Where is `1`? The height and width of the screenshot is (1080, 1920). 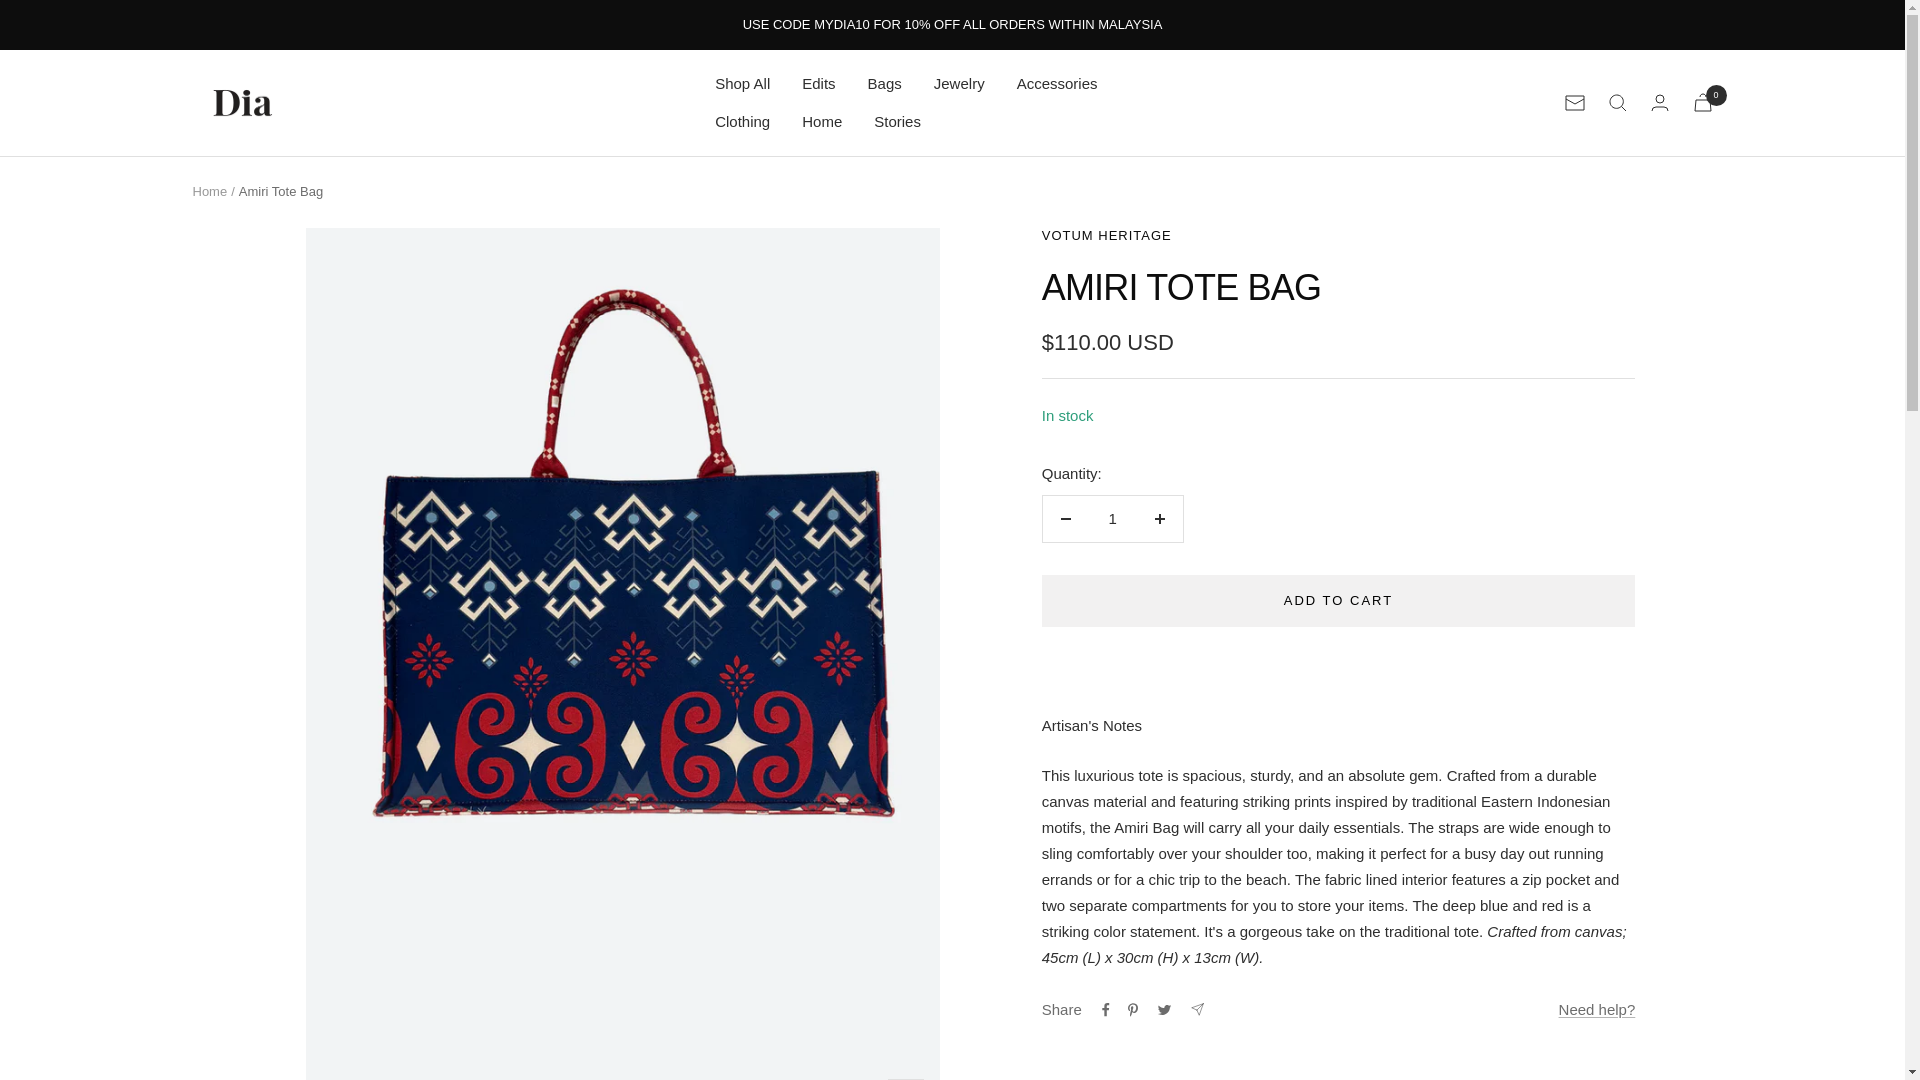 1 is located at coordinates (1112, 518).